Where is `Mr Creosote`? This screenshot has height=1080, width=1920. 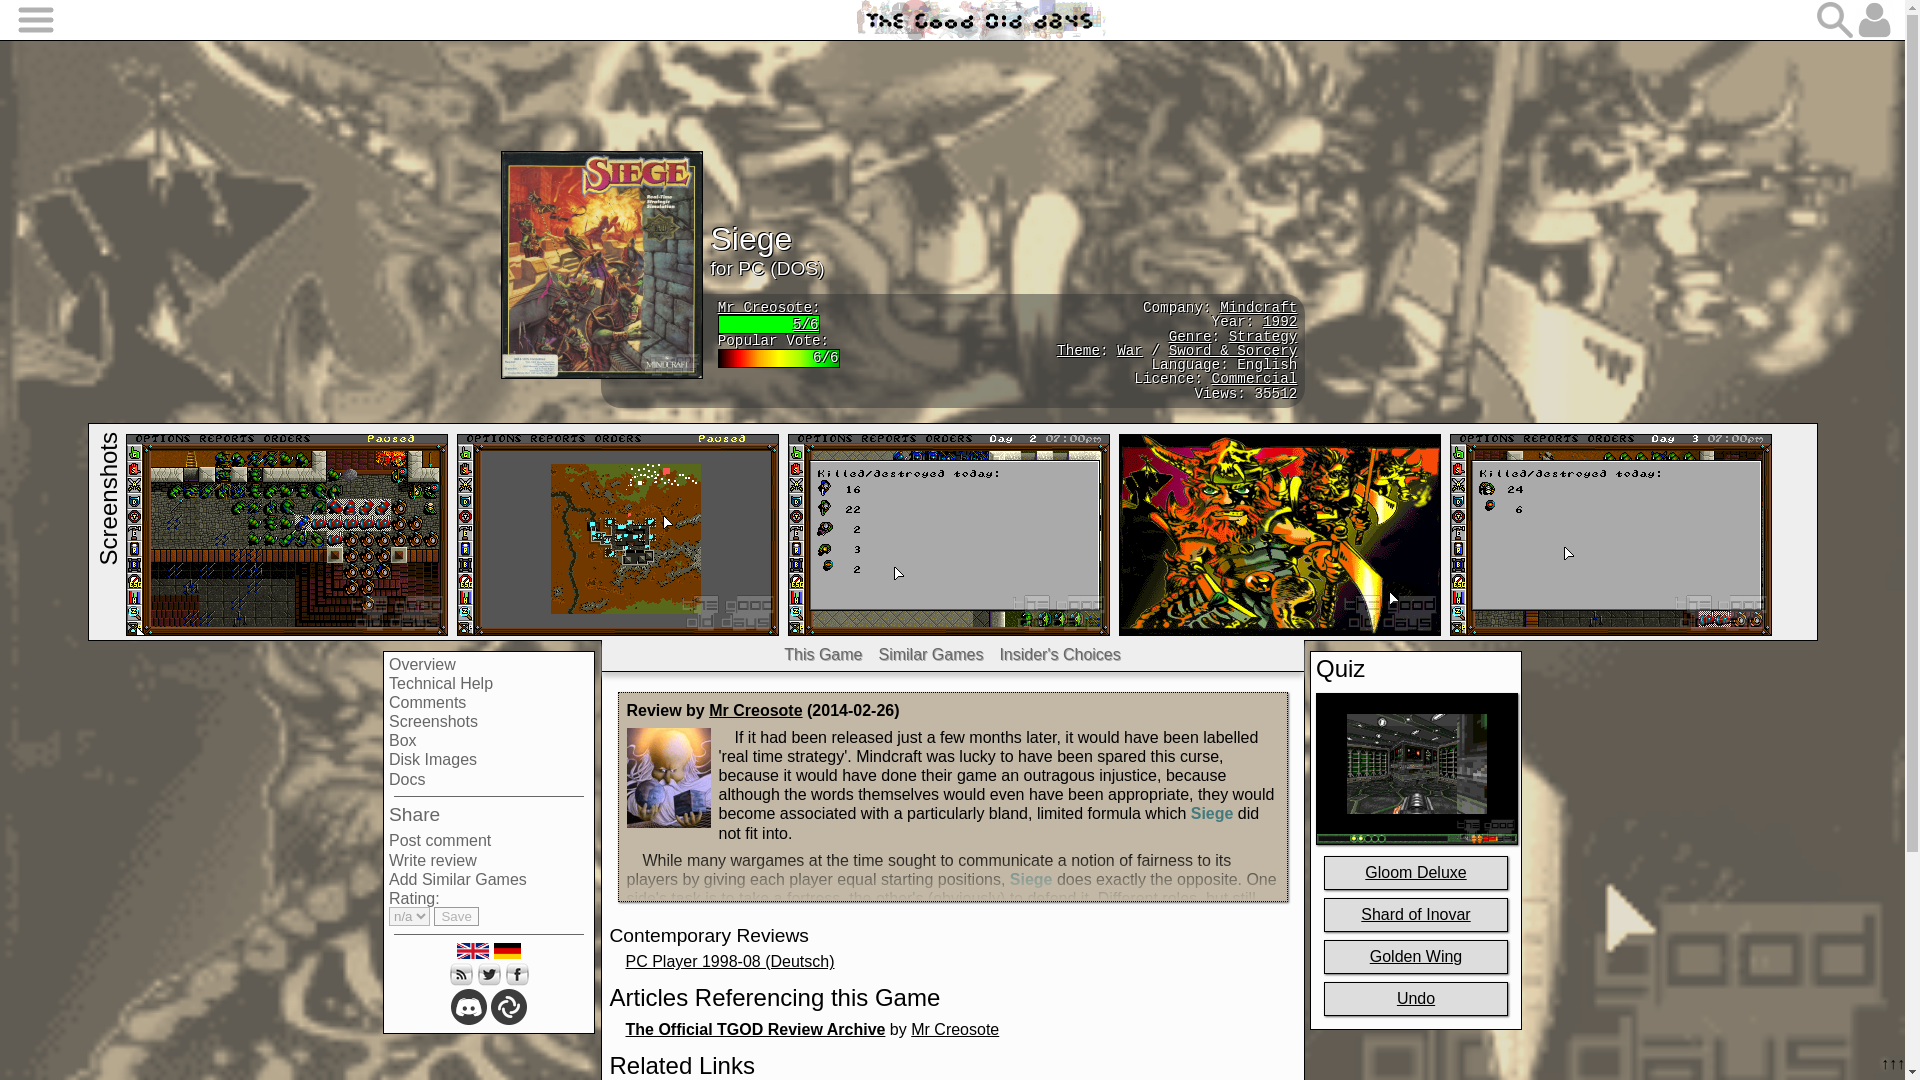 Mr Creosote is located at coordinates (765, 308).